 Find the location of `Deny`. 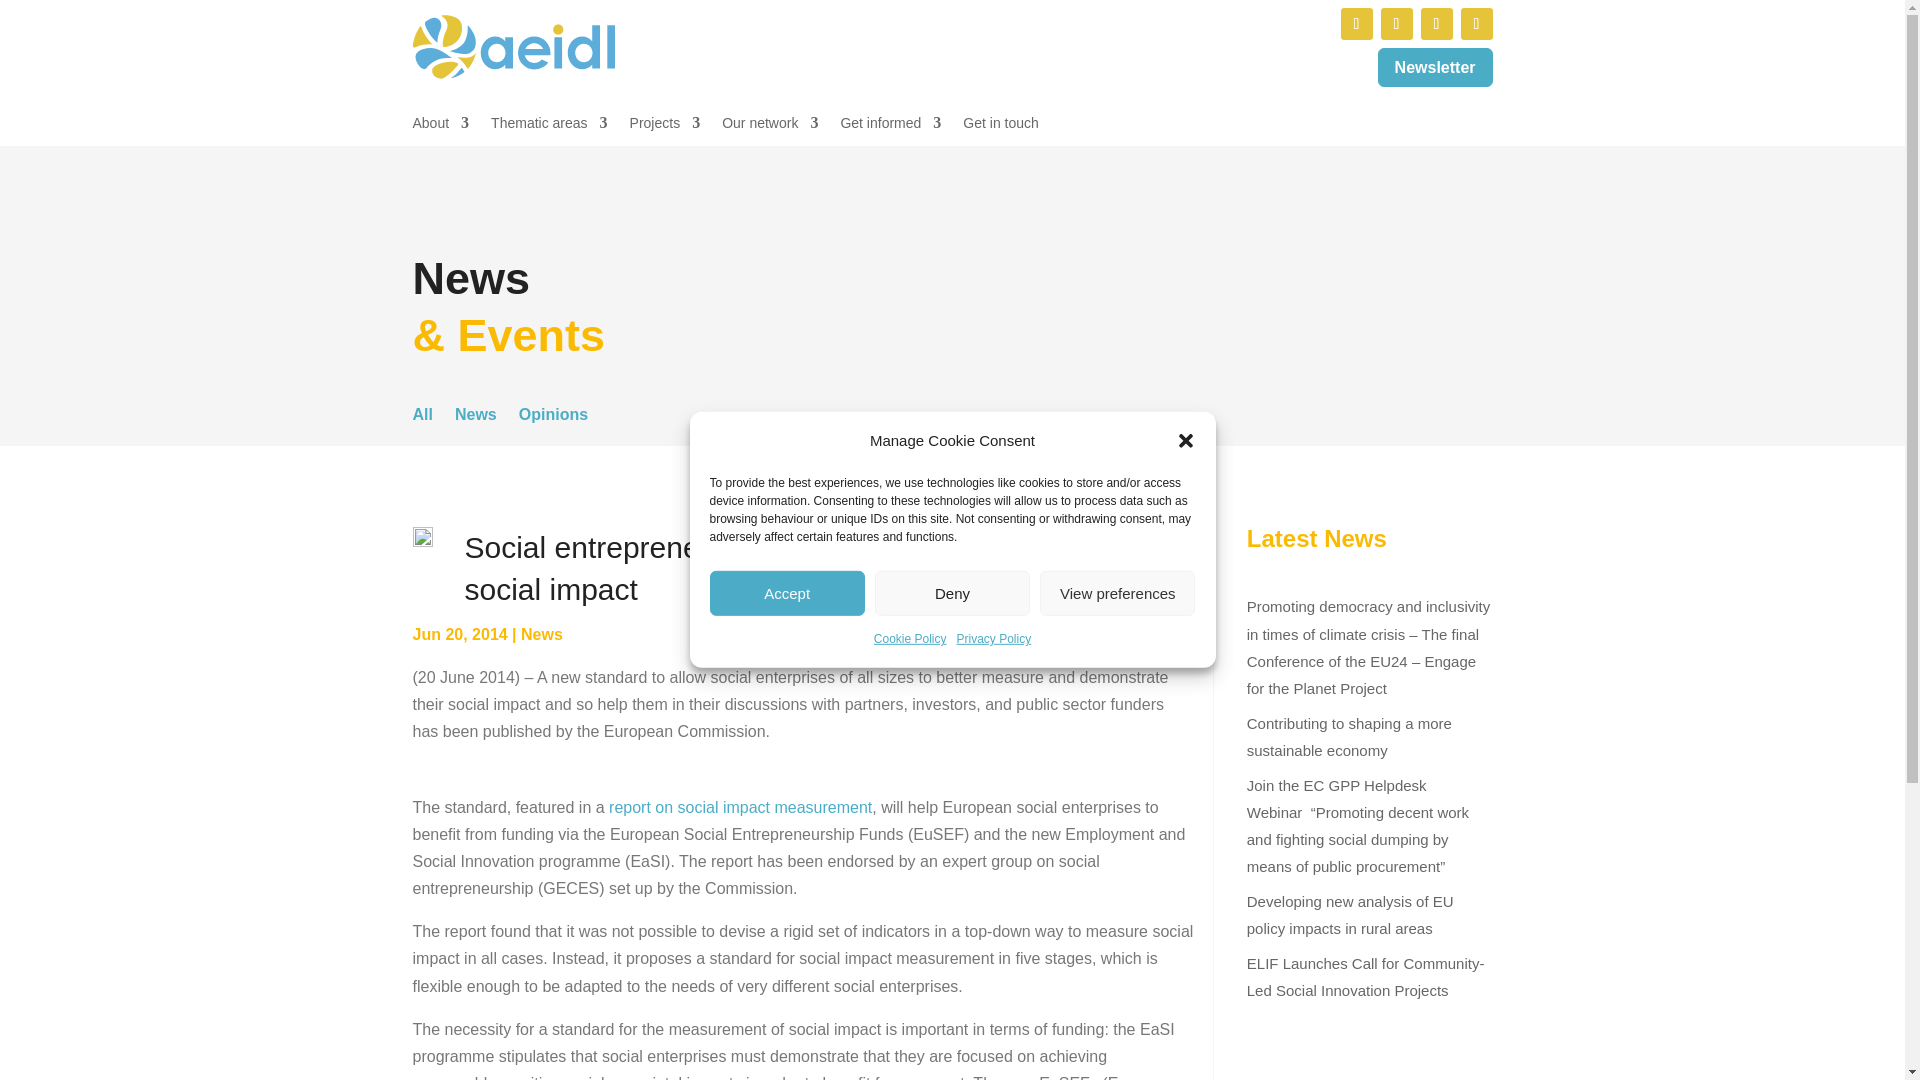

Deny is located at coordinates (952, 593).